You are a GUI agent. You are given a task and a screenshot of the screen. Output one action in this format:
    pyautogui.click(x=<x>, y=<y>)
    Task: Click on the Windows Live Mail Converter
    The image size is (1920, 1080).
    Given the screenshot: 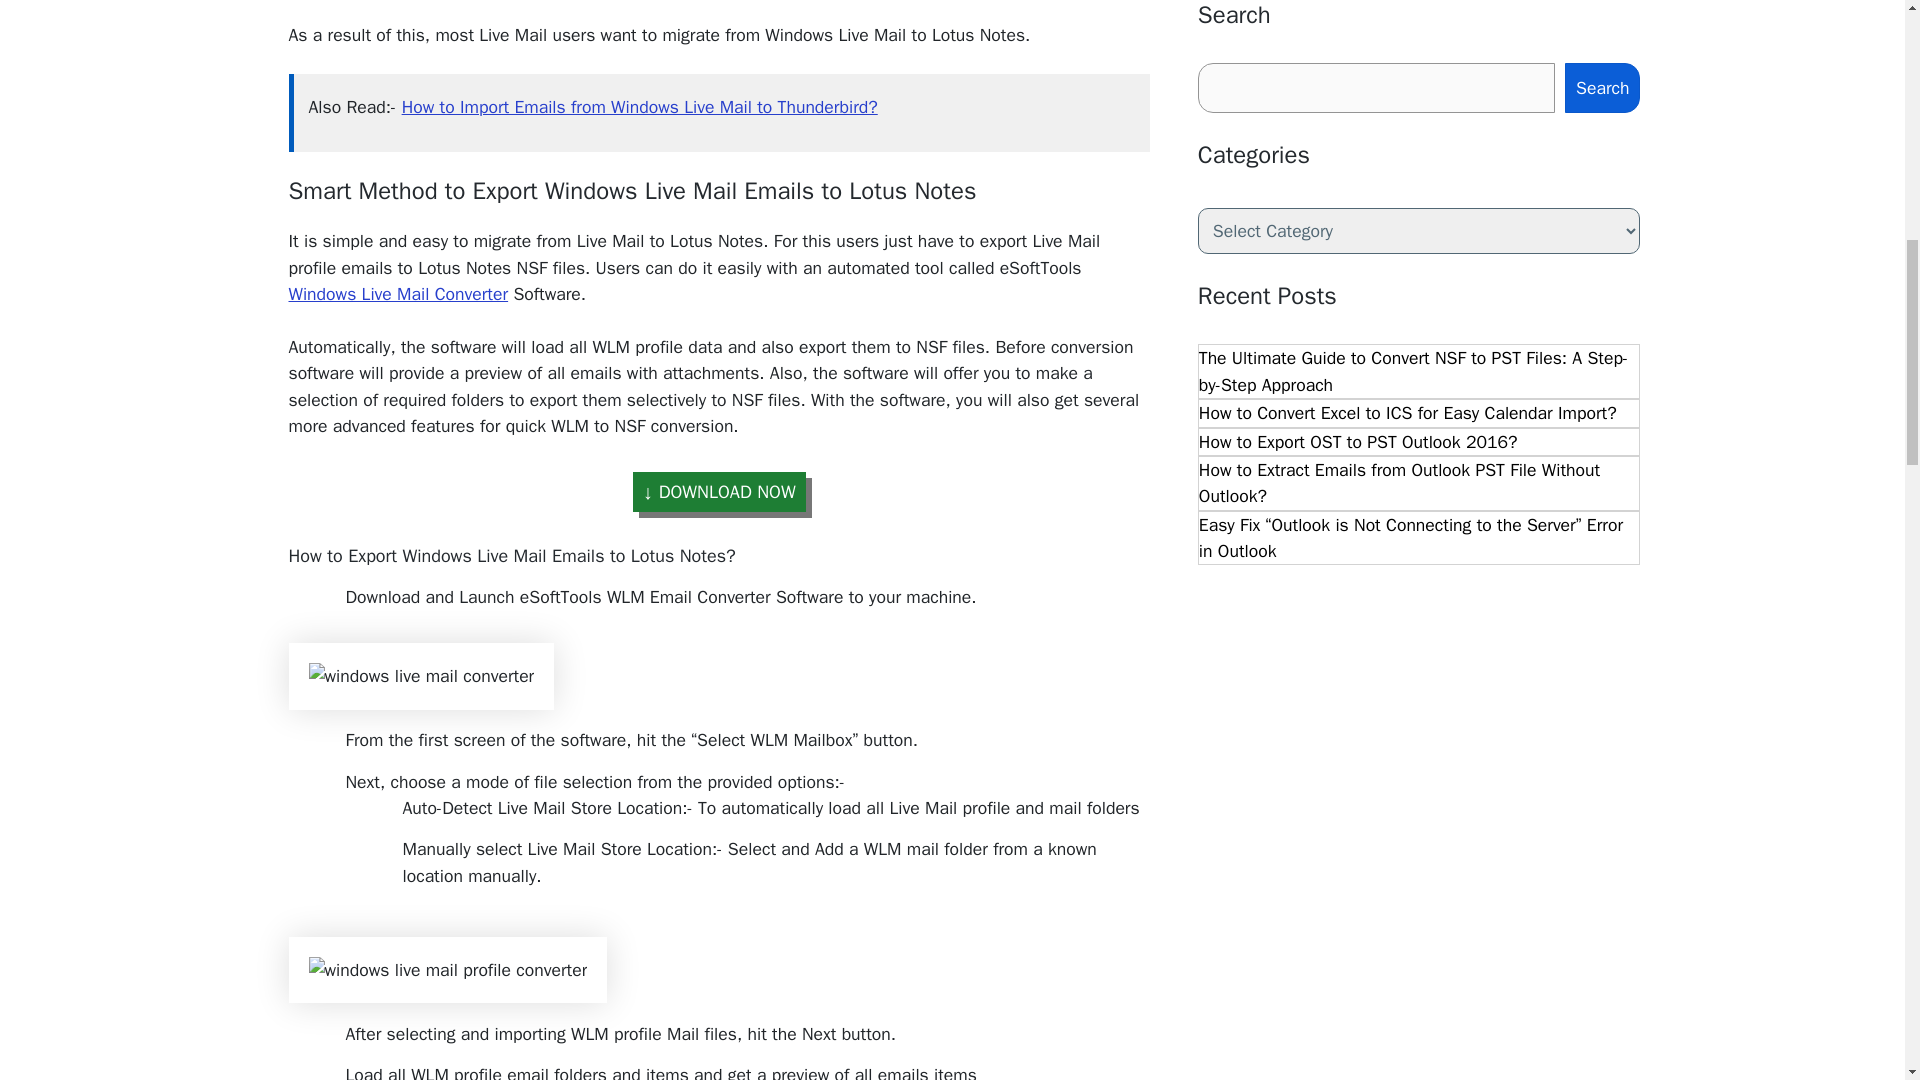 What is the action you would take?
    pyautogui.click(x=398, y=293)
    